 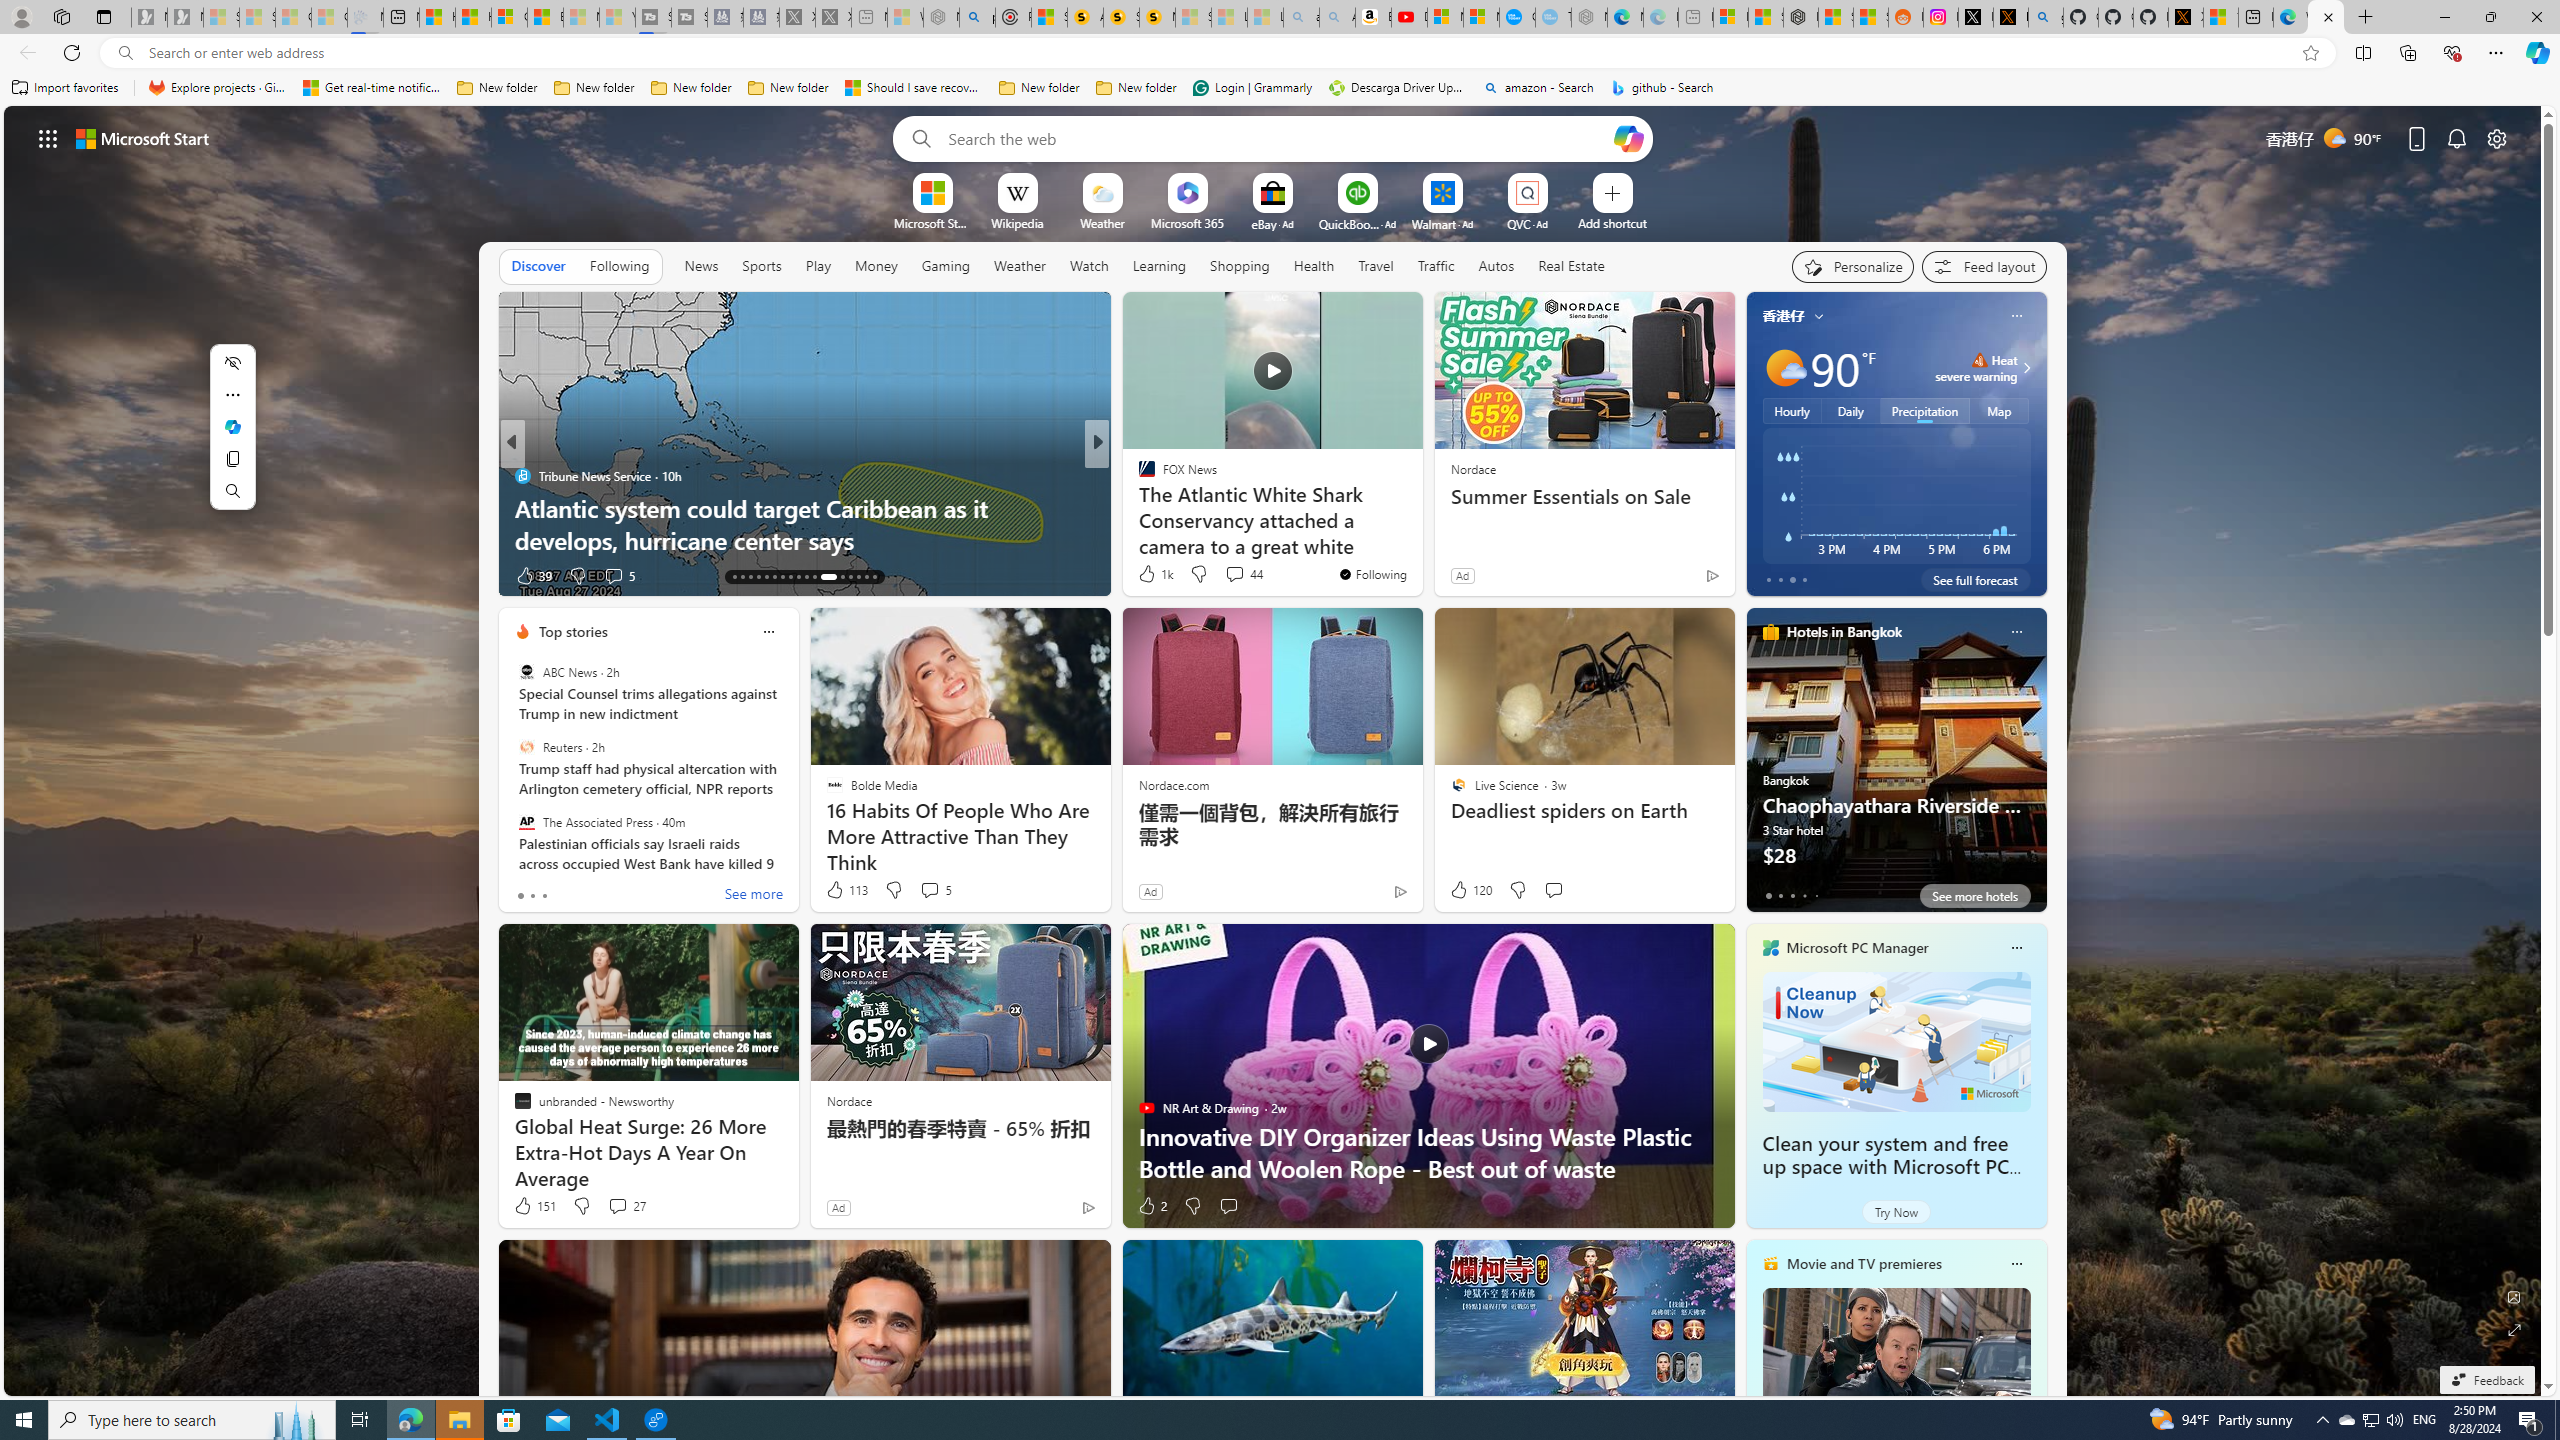 What do you see at coordinates (1419, 540) in the screenshot?
I see `Extraordinary Gift Idea for Birthday & Christmas` at bounding box center [1419, 540].